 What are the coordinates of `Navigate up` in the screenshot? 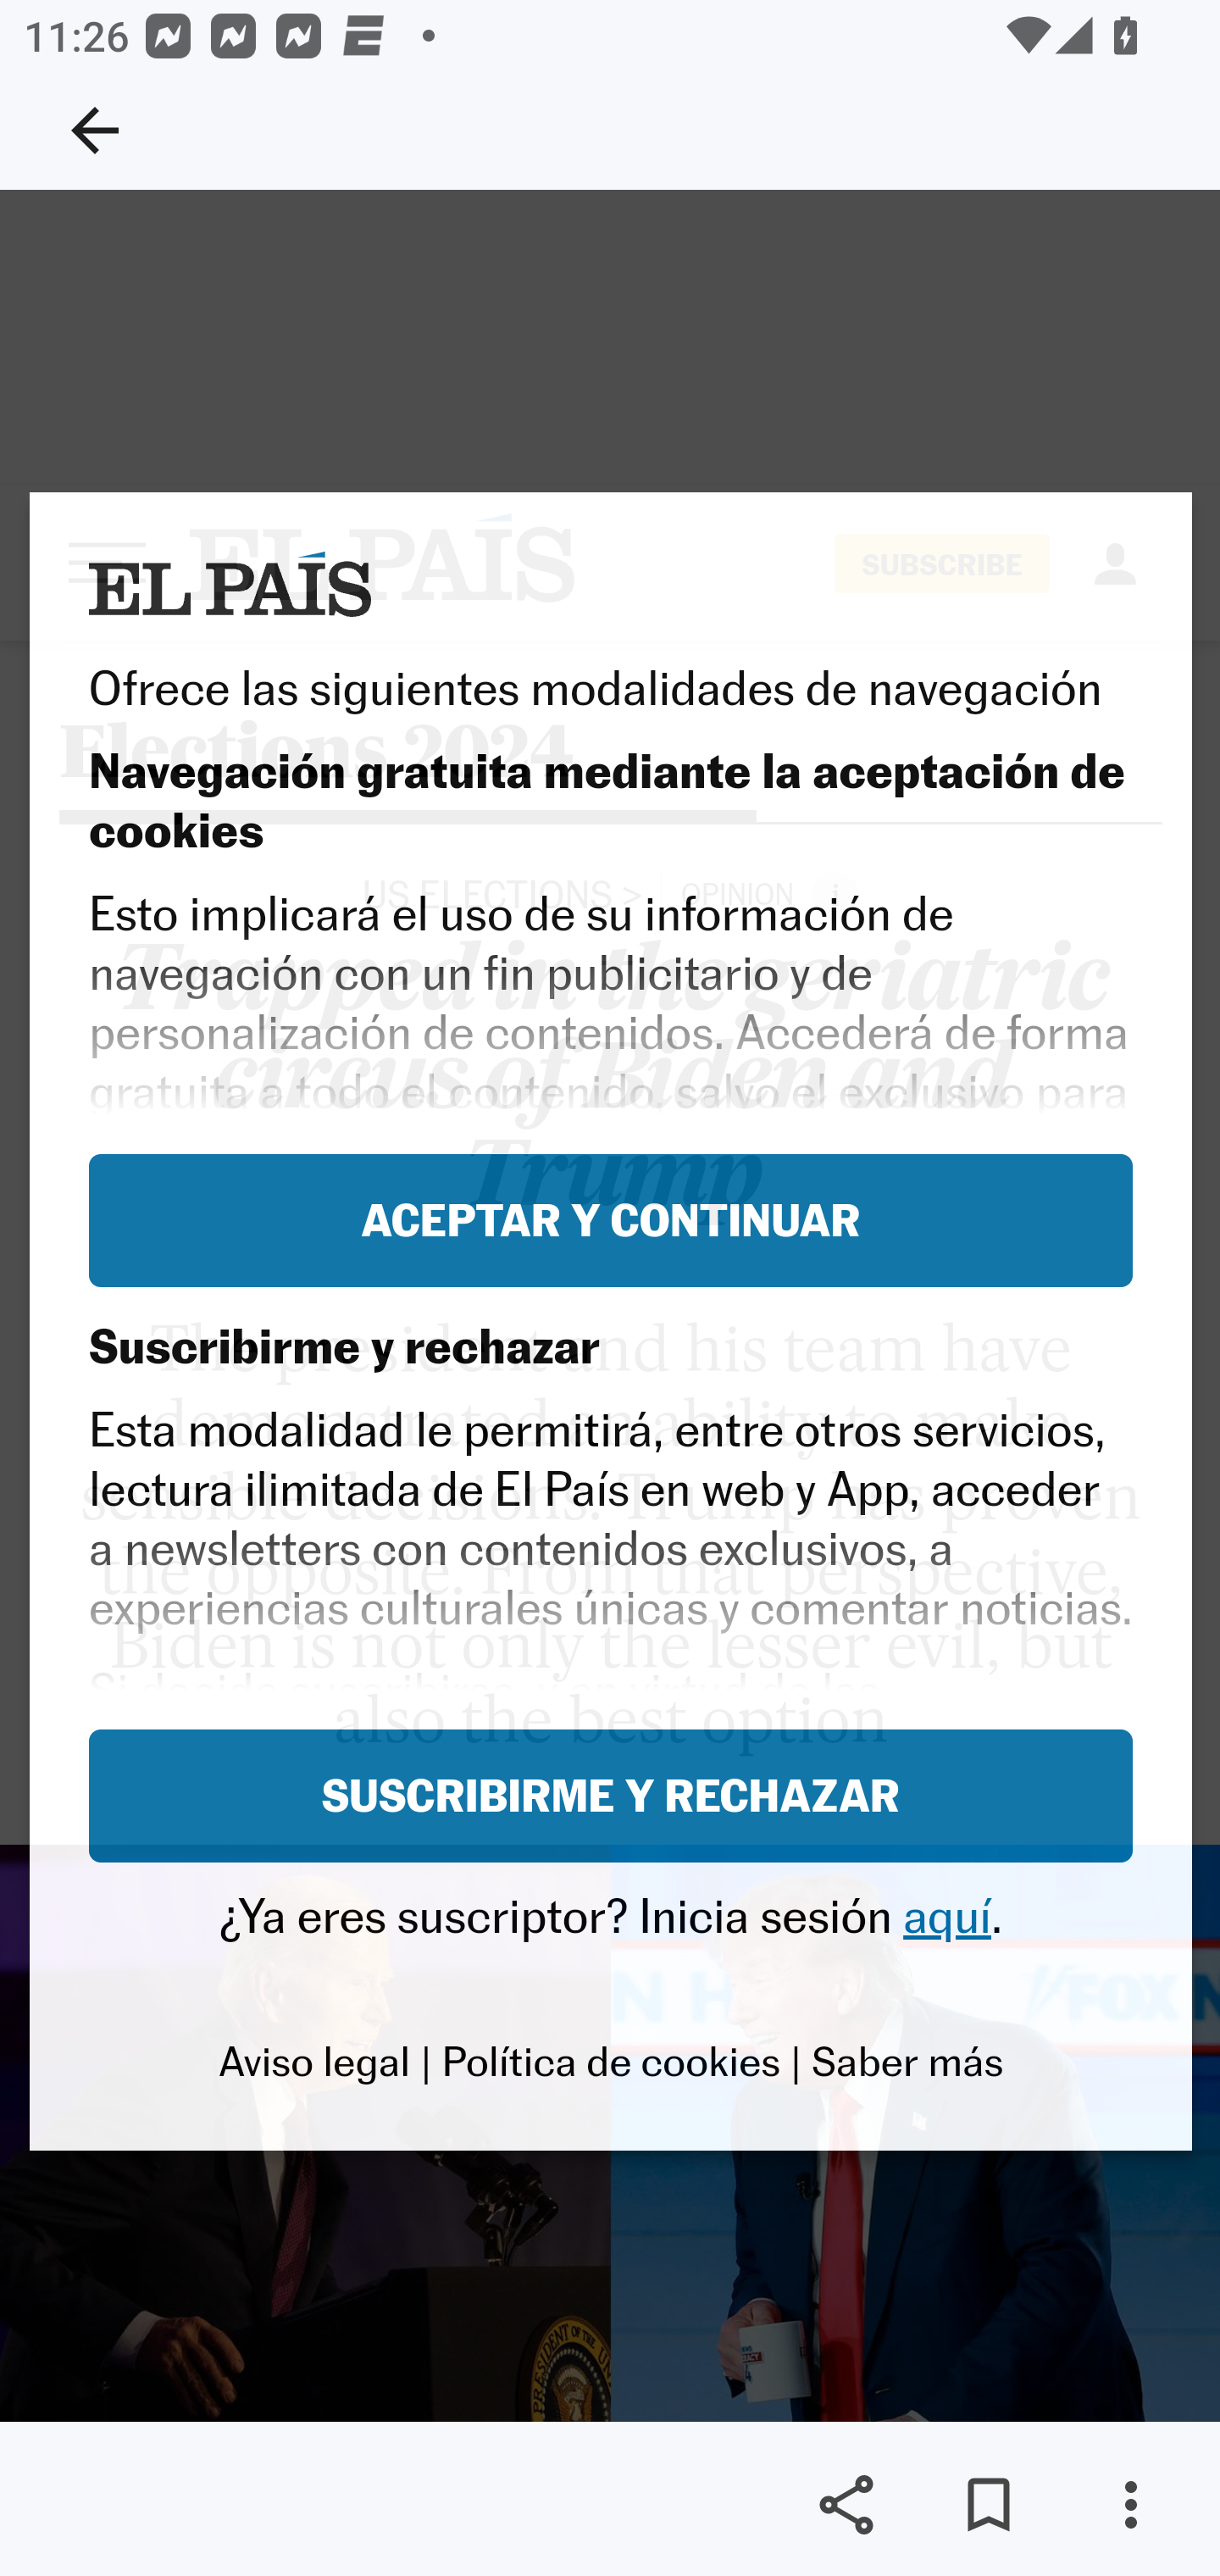 It's located at (95, 130).